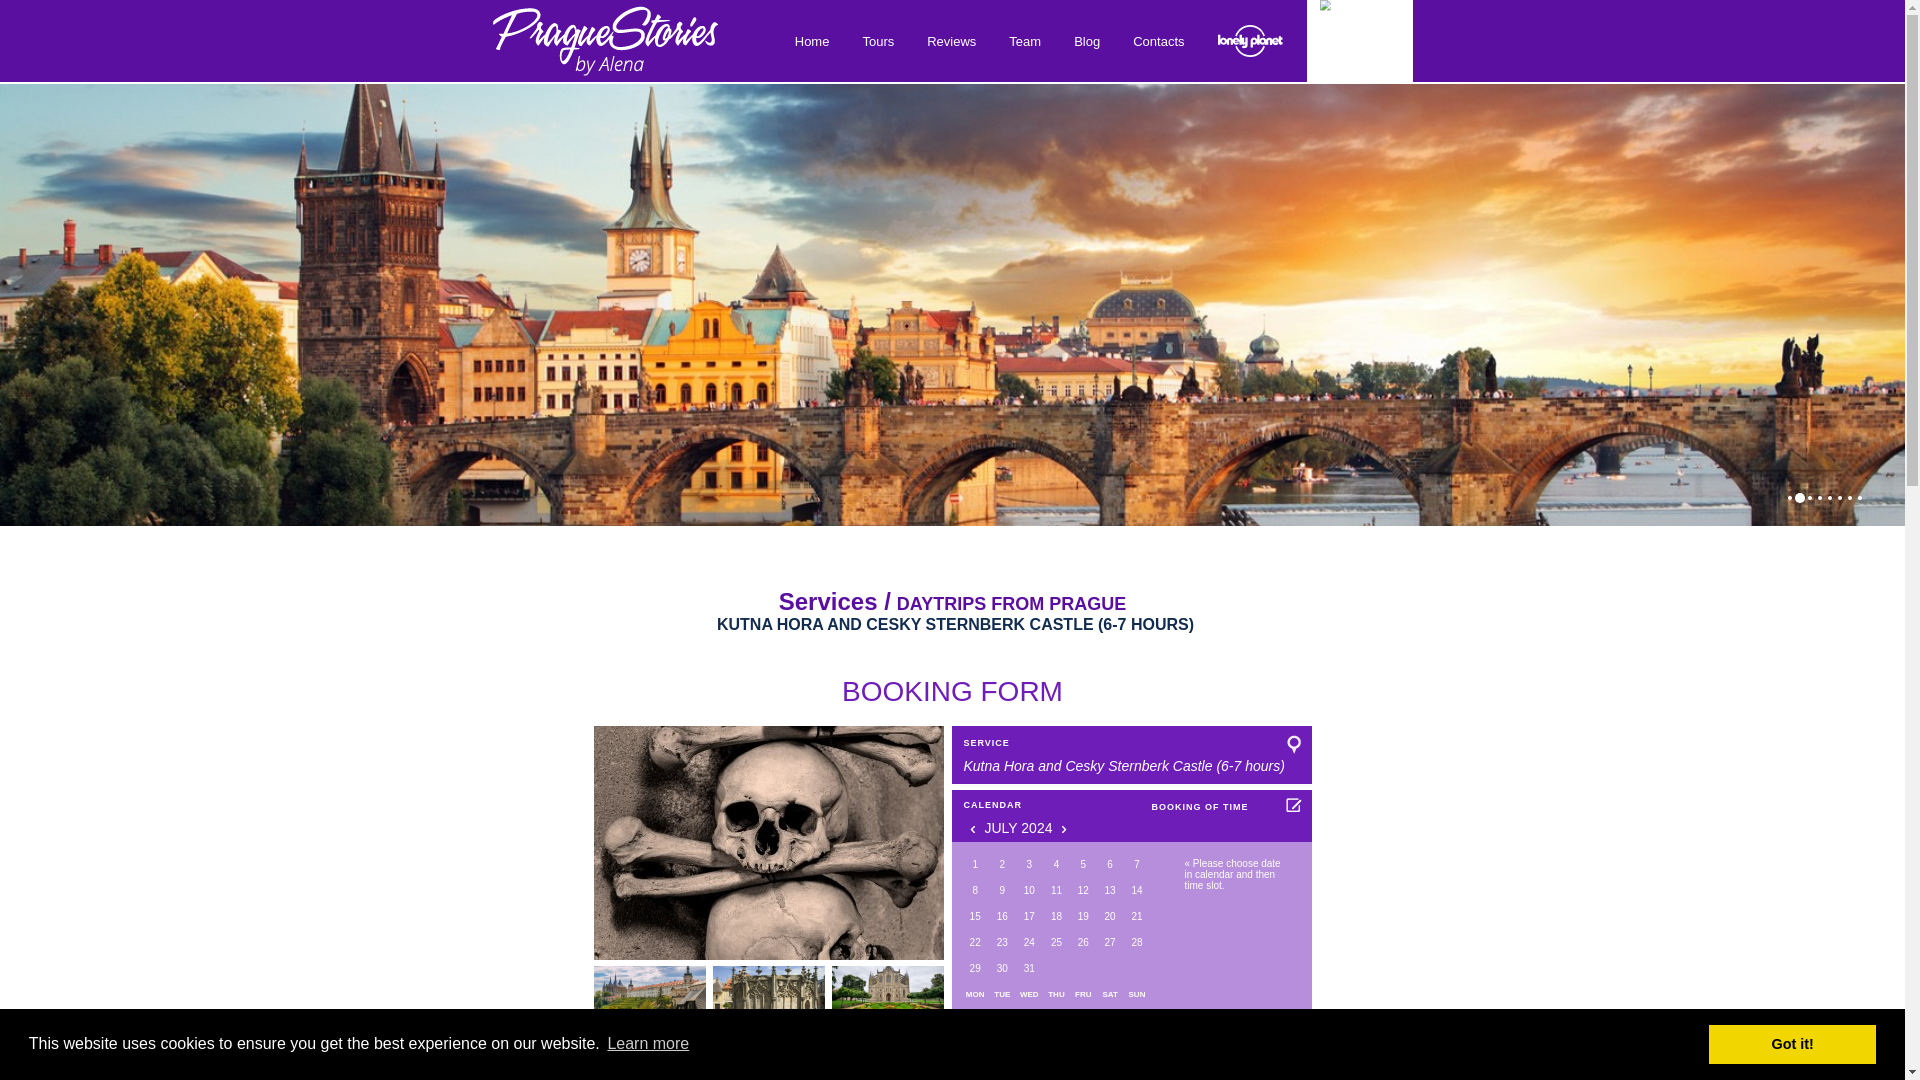  Describe the element at coordinates (1792, 1043) in the screenshot. I see `Got it!` at that location.